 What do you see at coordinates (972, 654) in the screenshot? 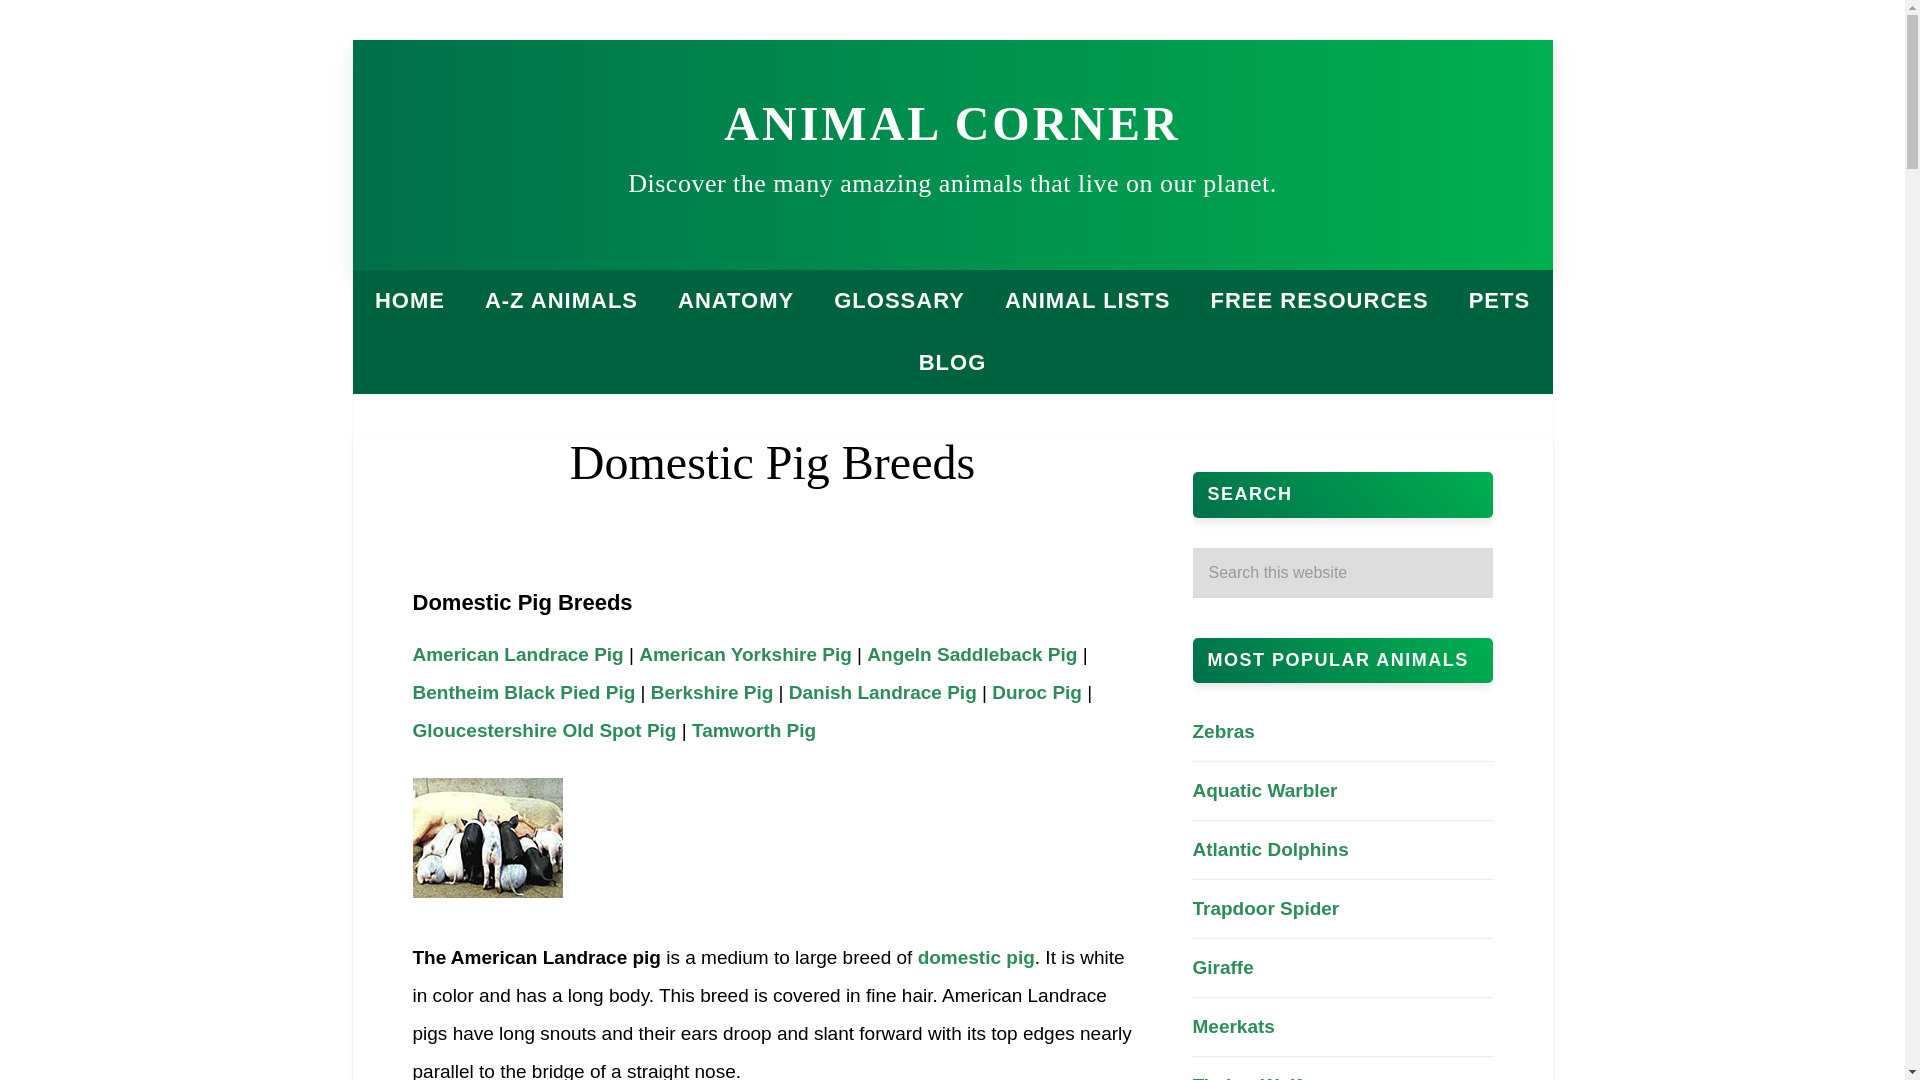
I see `Angeln Saddleback Pig` at bounding box center [972, 654].